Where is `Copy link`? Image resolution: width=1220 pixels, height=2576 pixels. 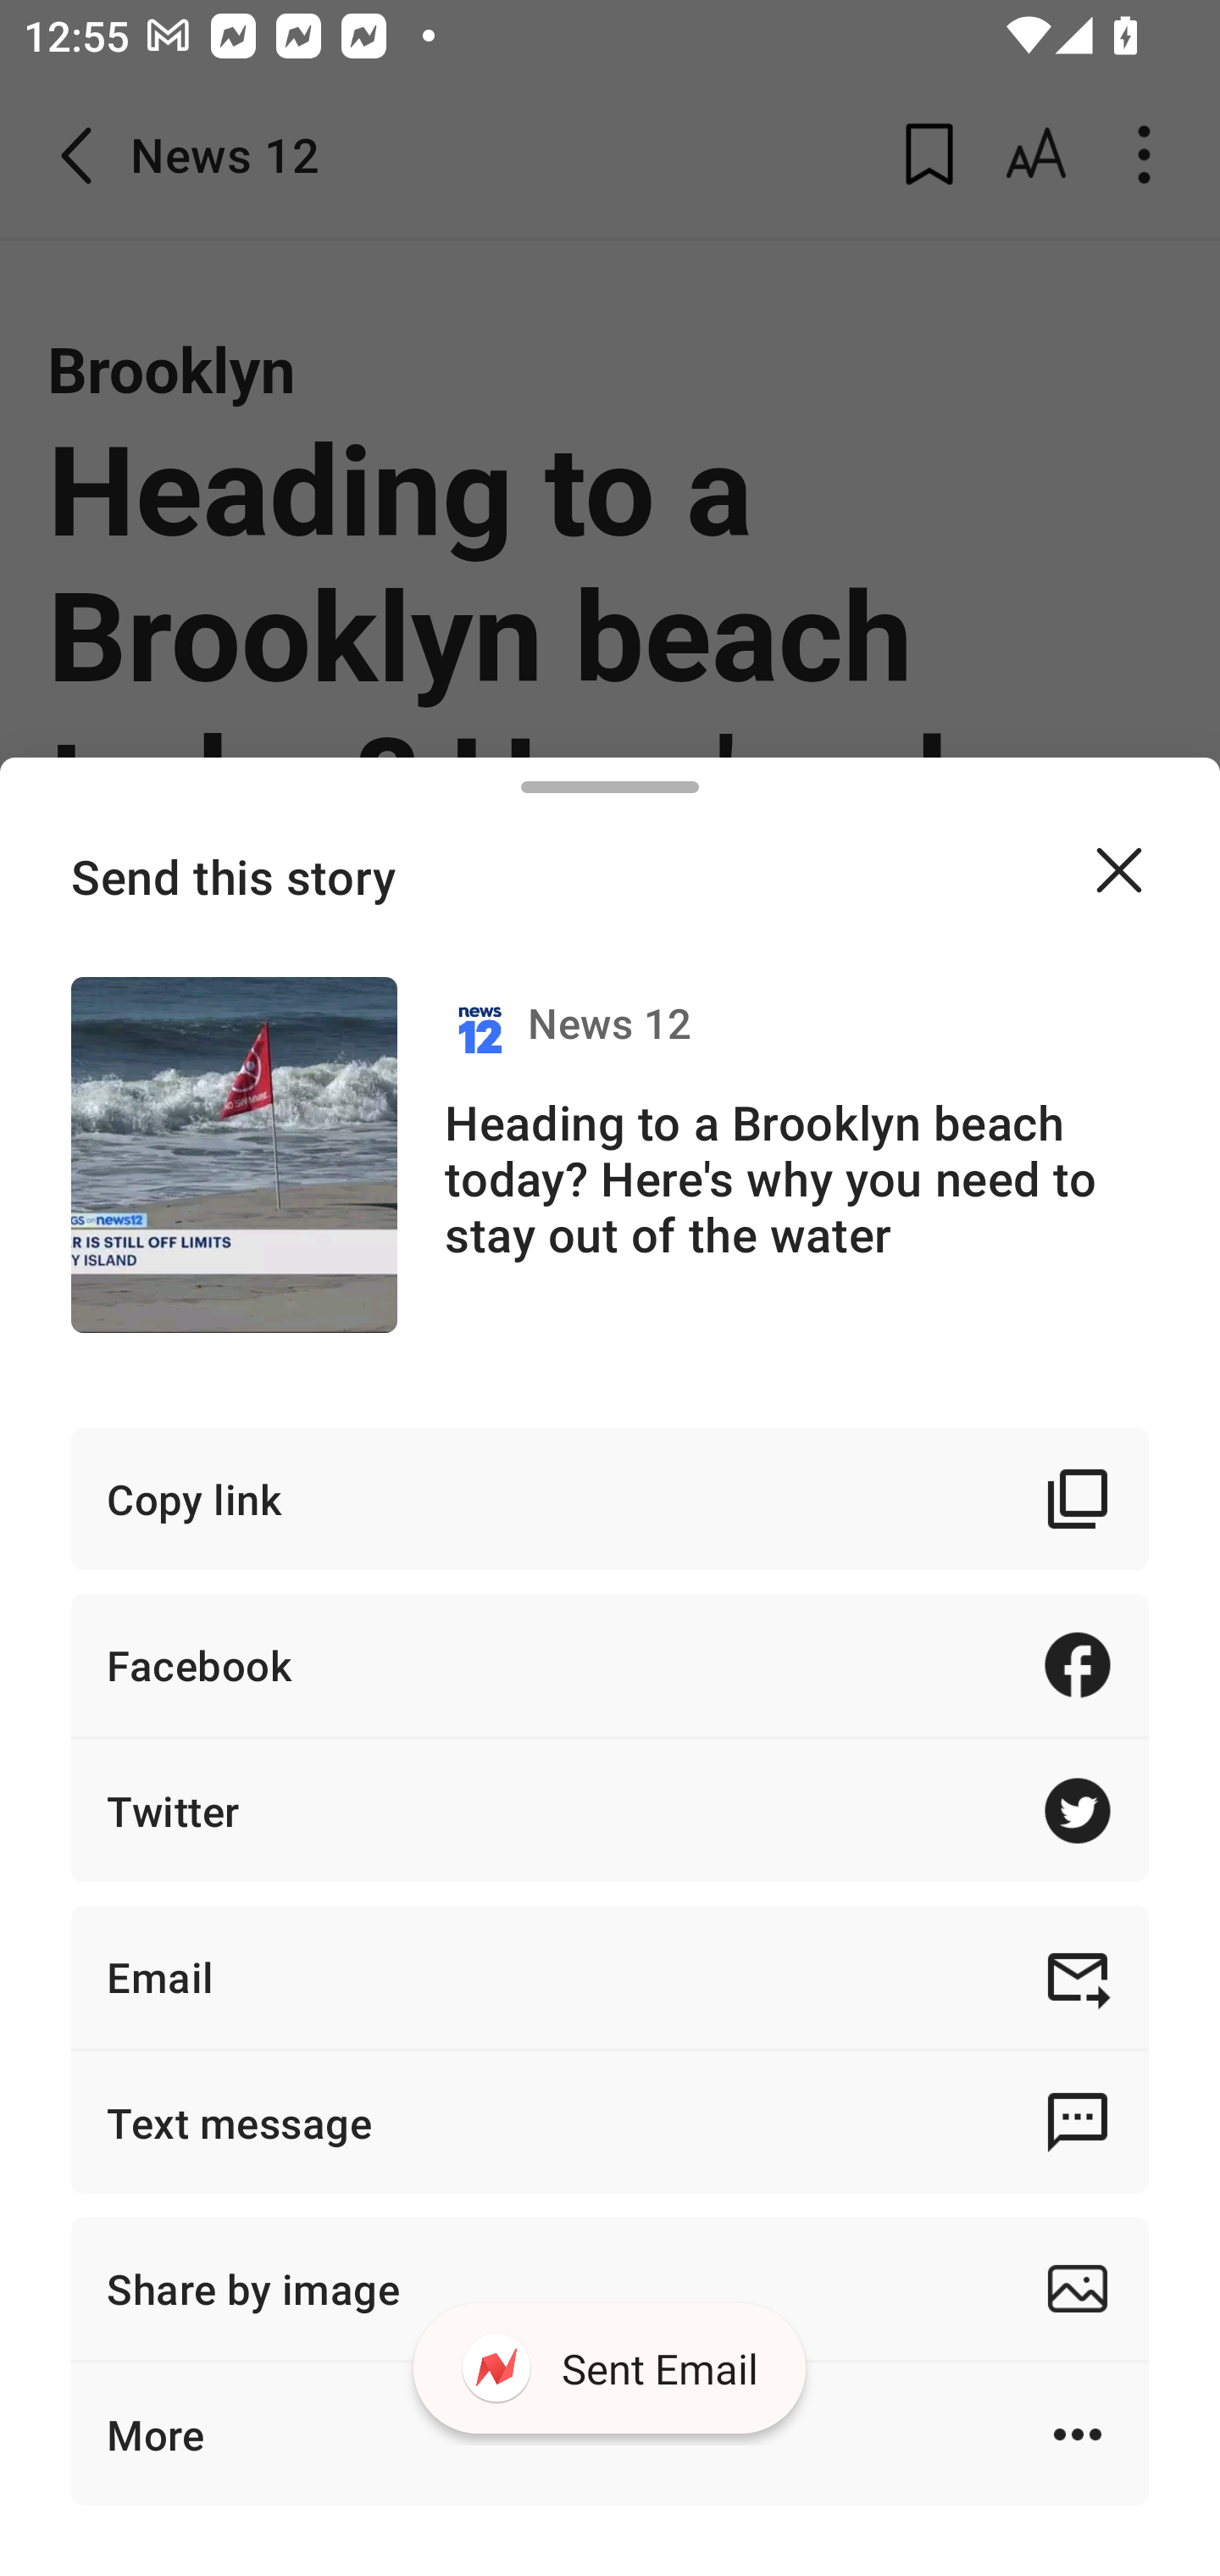 Copy link is located at coordinates (610, 1499).